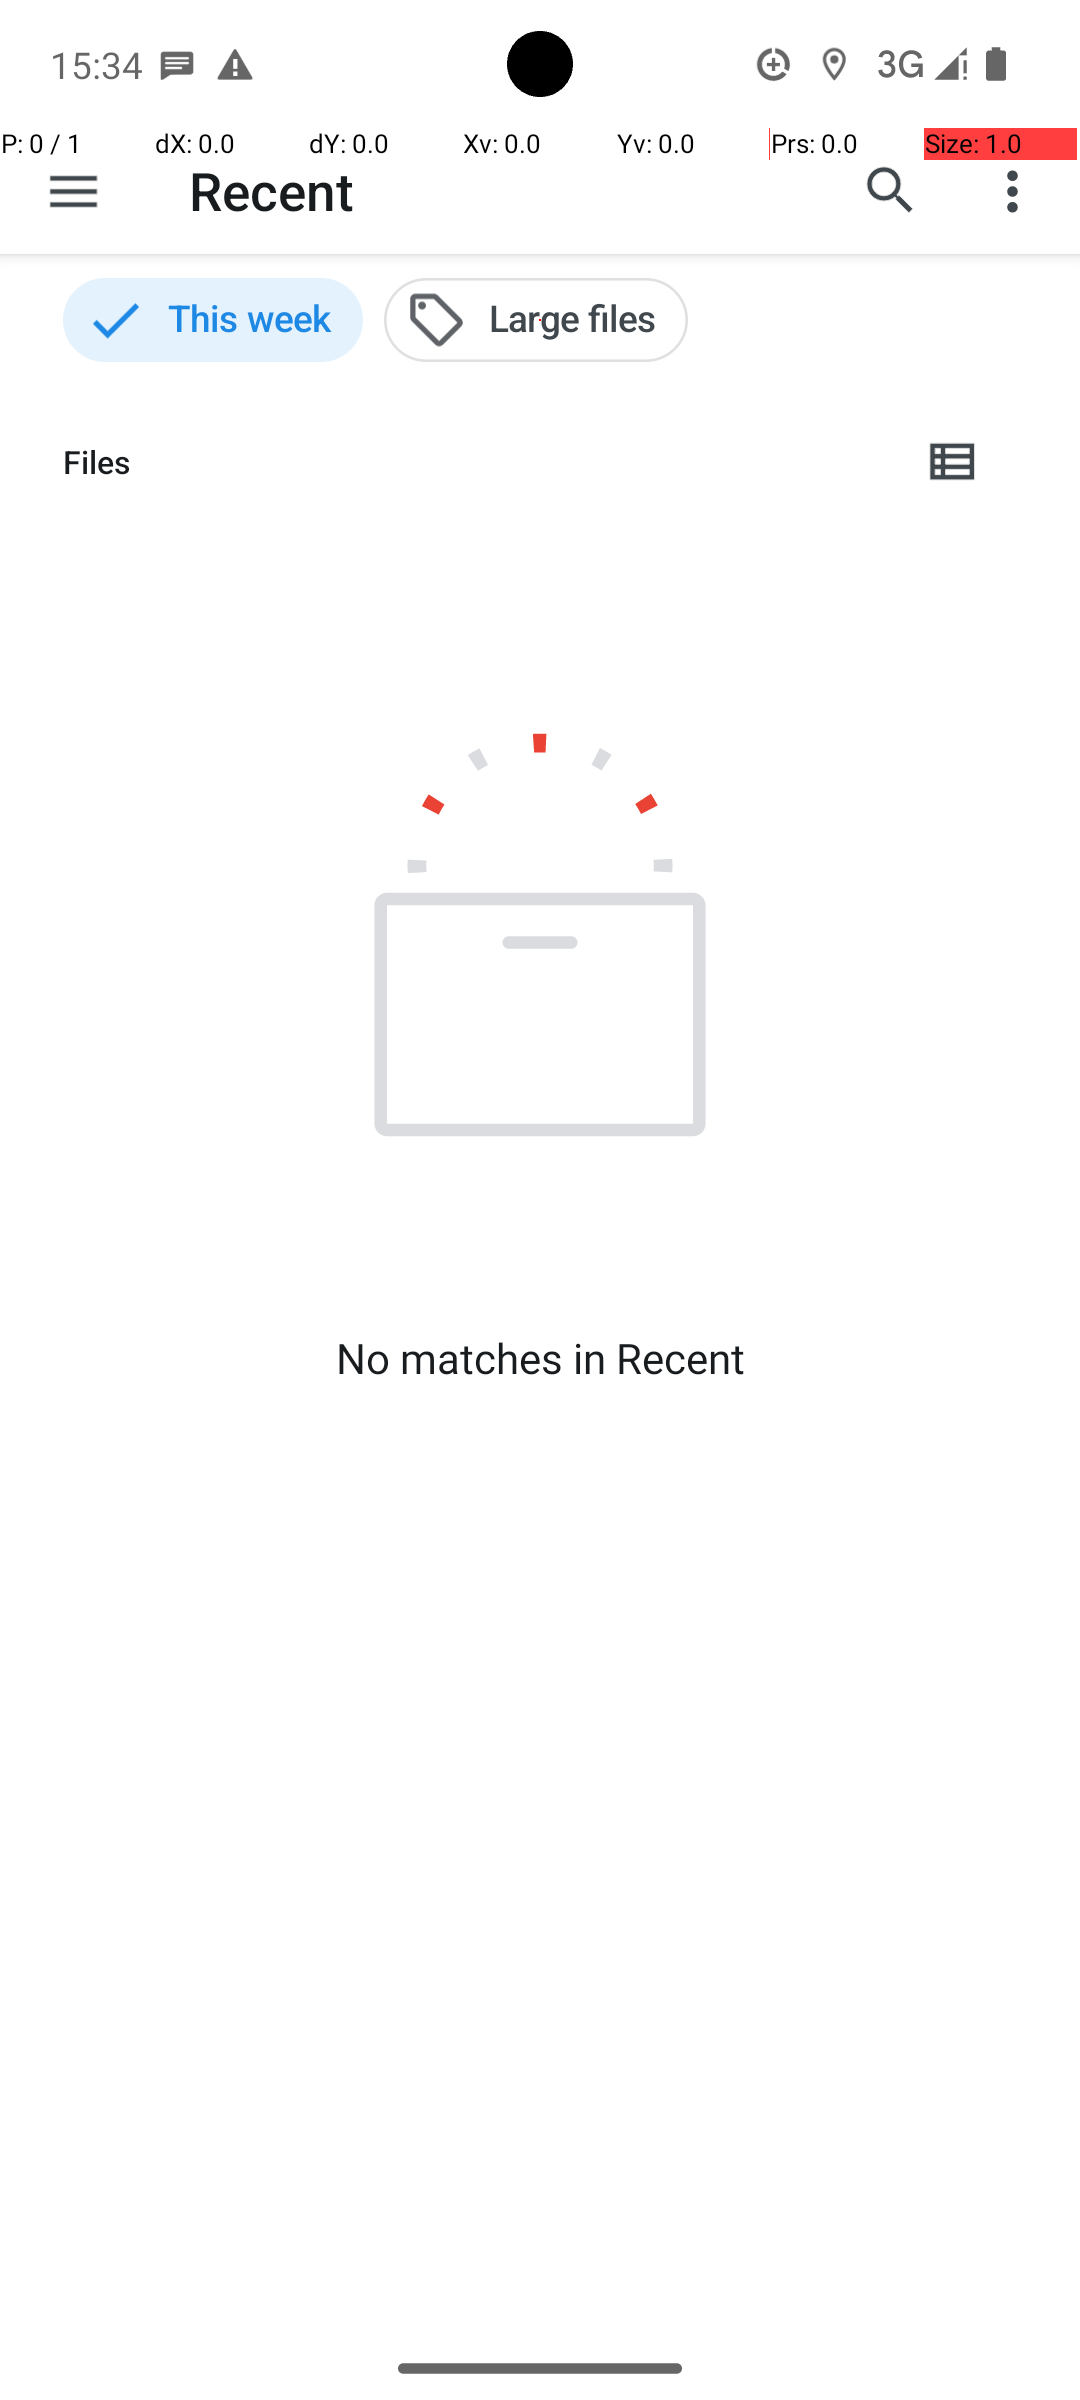 The width and height of the screenshot is (1080, 2400). Describe the element at coordinates (540, 1358) in the screenshot. I see `No matches in Recent` at that location.